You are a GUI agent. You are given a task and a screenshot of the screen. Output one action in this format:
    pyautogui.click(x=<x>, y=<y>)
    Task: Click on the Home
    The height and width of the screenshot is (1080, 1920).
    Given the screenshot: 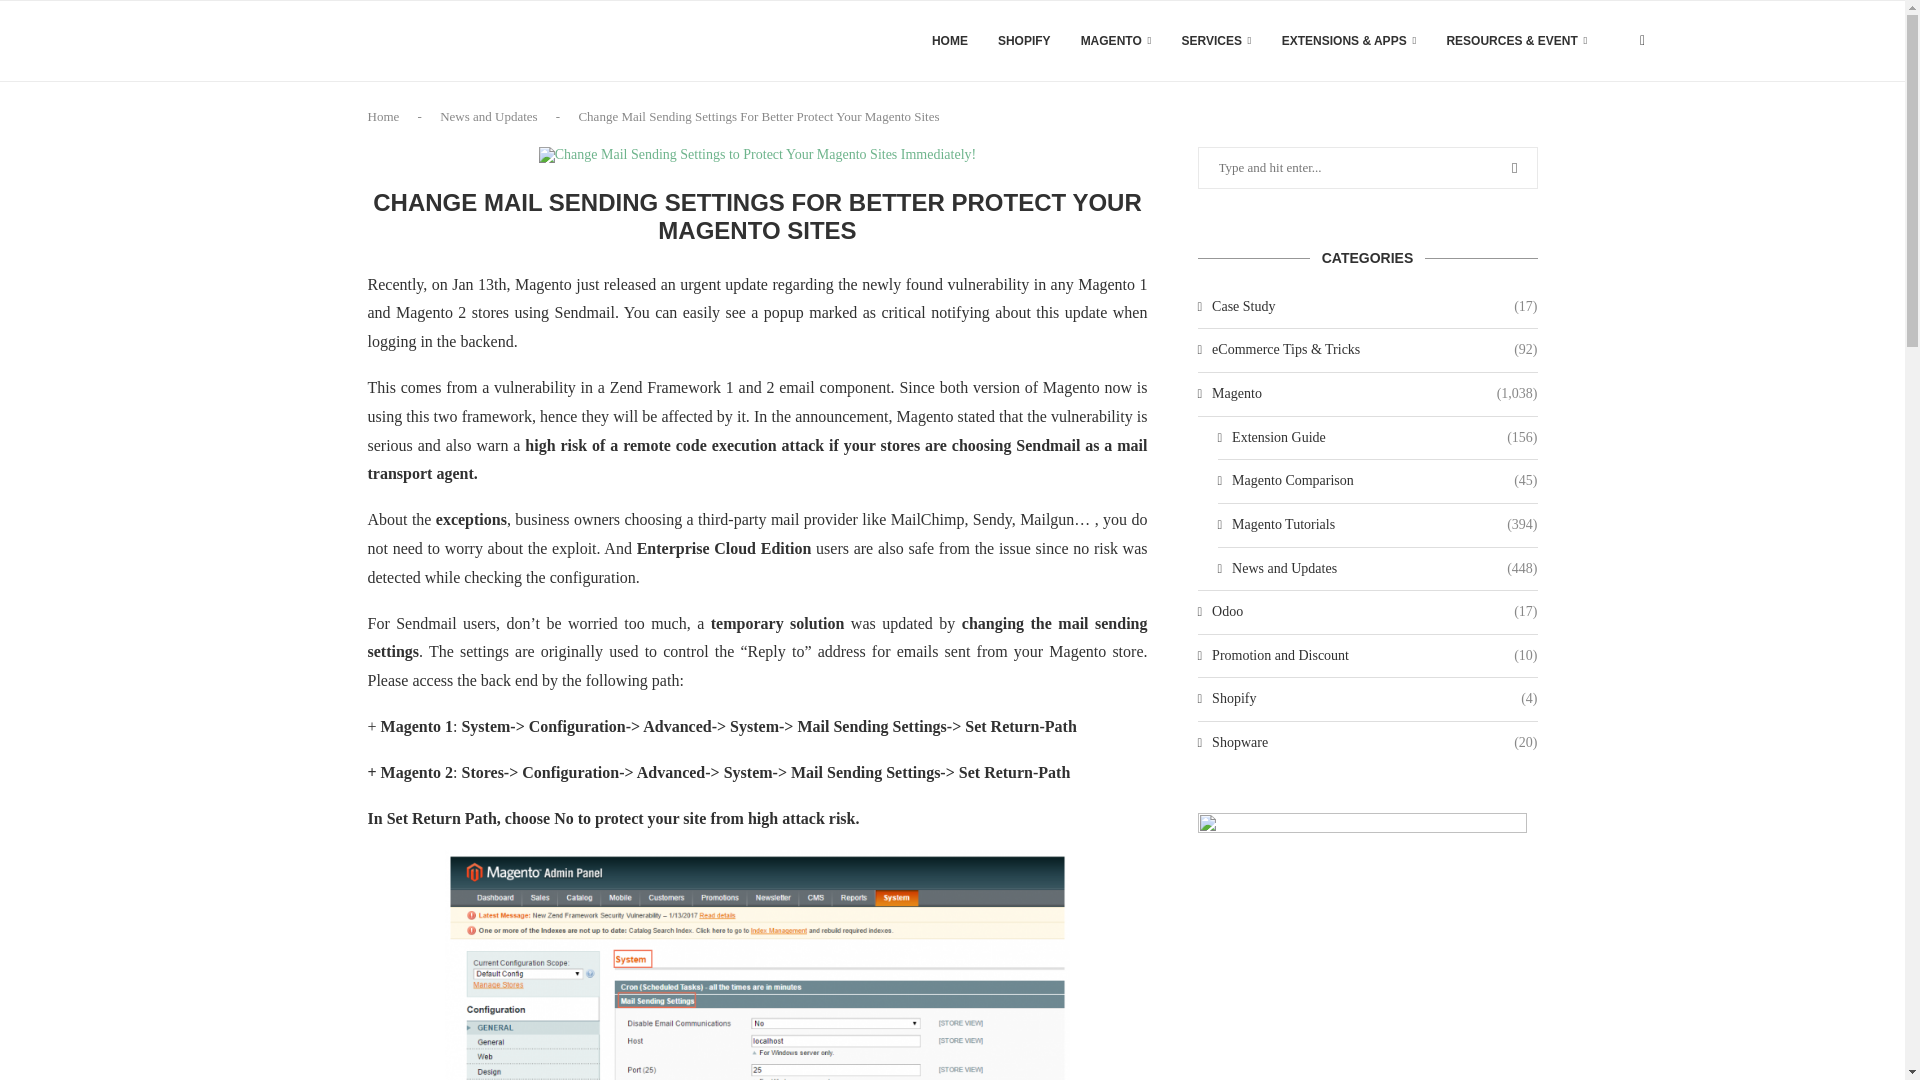 What is the action you would take?
    pyautogui.click(x=384, y=116)
    